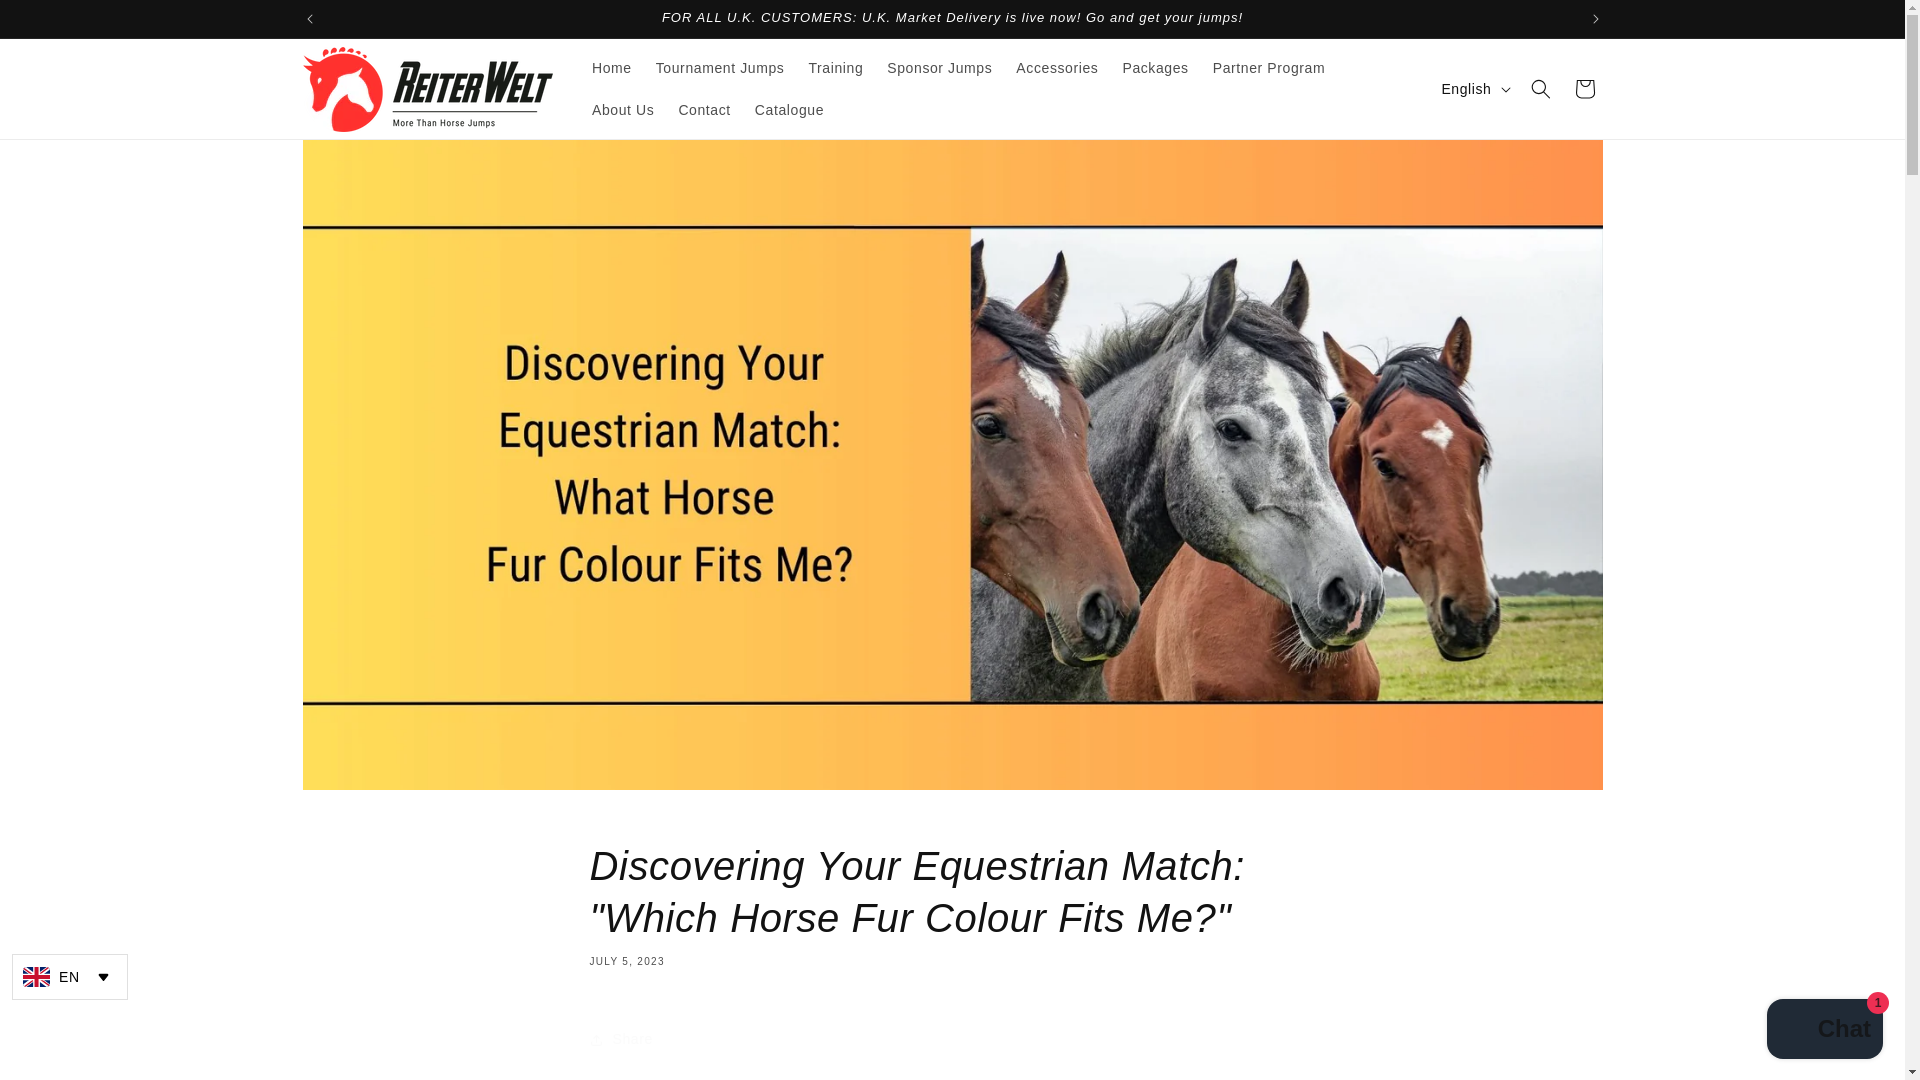 The image size is (1920, 1080). Describe the element at coordinates (1056, 68) in the screenshot. I see `Accessories` at that location.